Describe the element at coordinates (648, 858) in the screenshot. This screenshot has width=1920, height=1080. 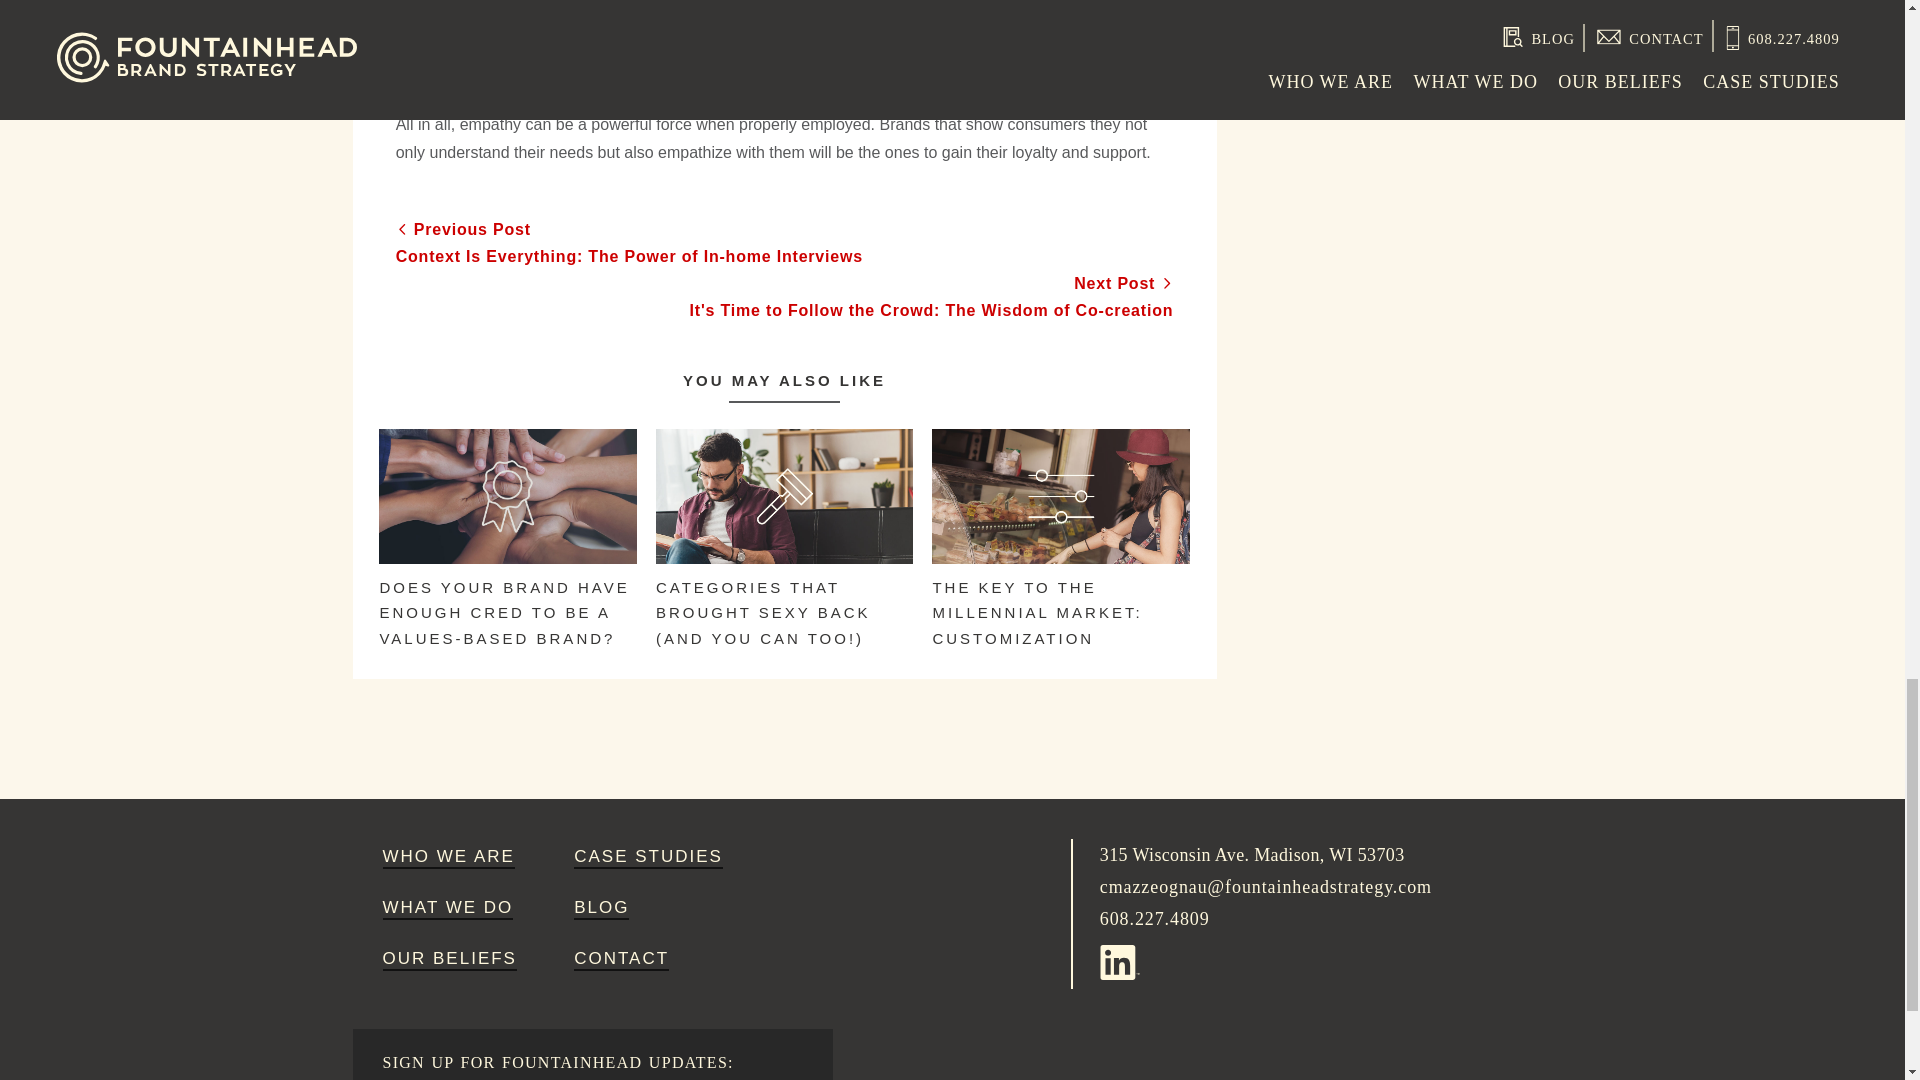
I see `CASE STUDIES` at that location.